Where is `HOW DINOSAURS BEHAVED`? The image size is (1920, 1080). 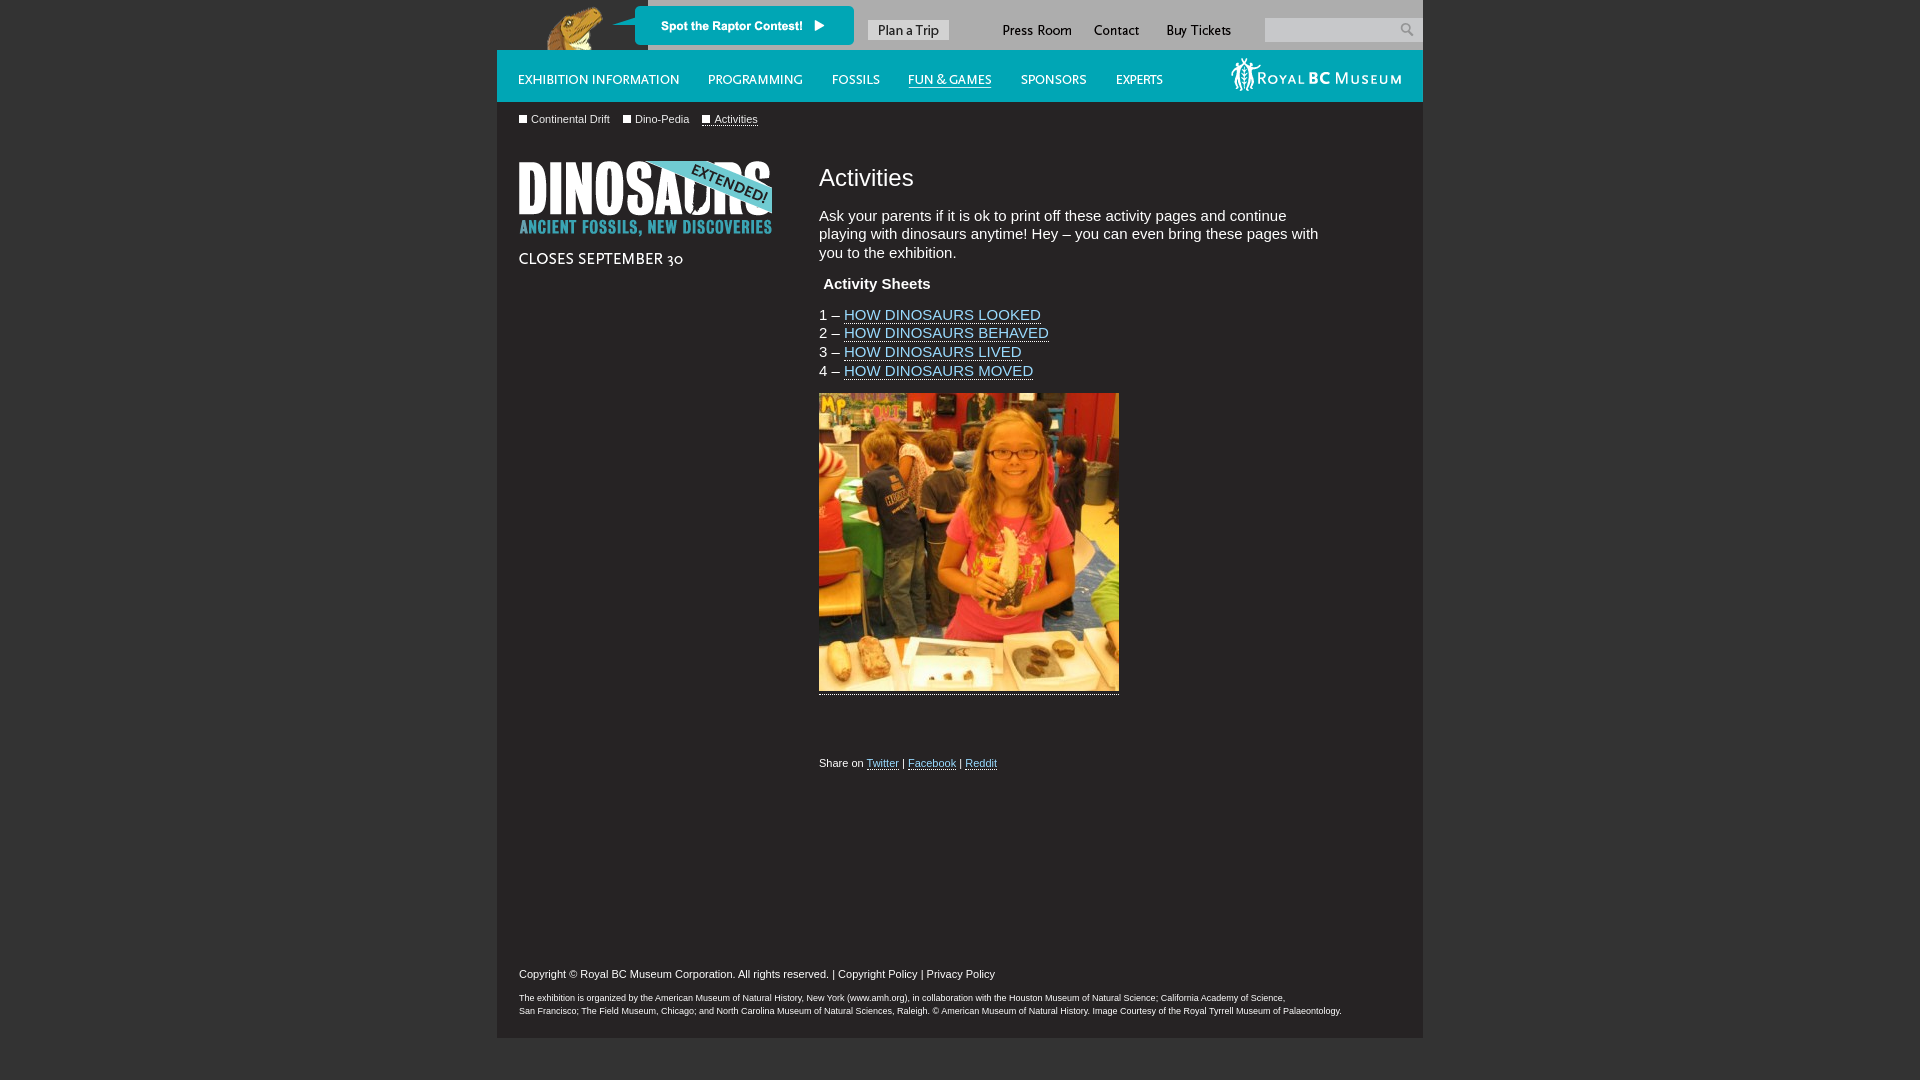 HOW DINOSAURS BEHAVED is located at coordinates (946, 333).